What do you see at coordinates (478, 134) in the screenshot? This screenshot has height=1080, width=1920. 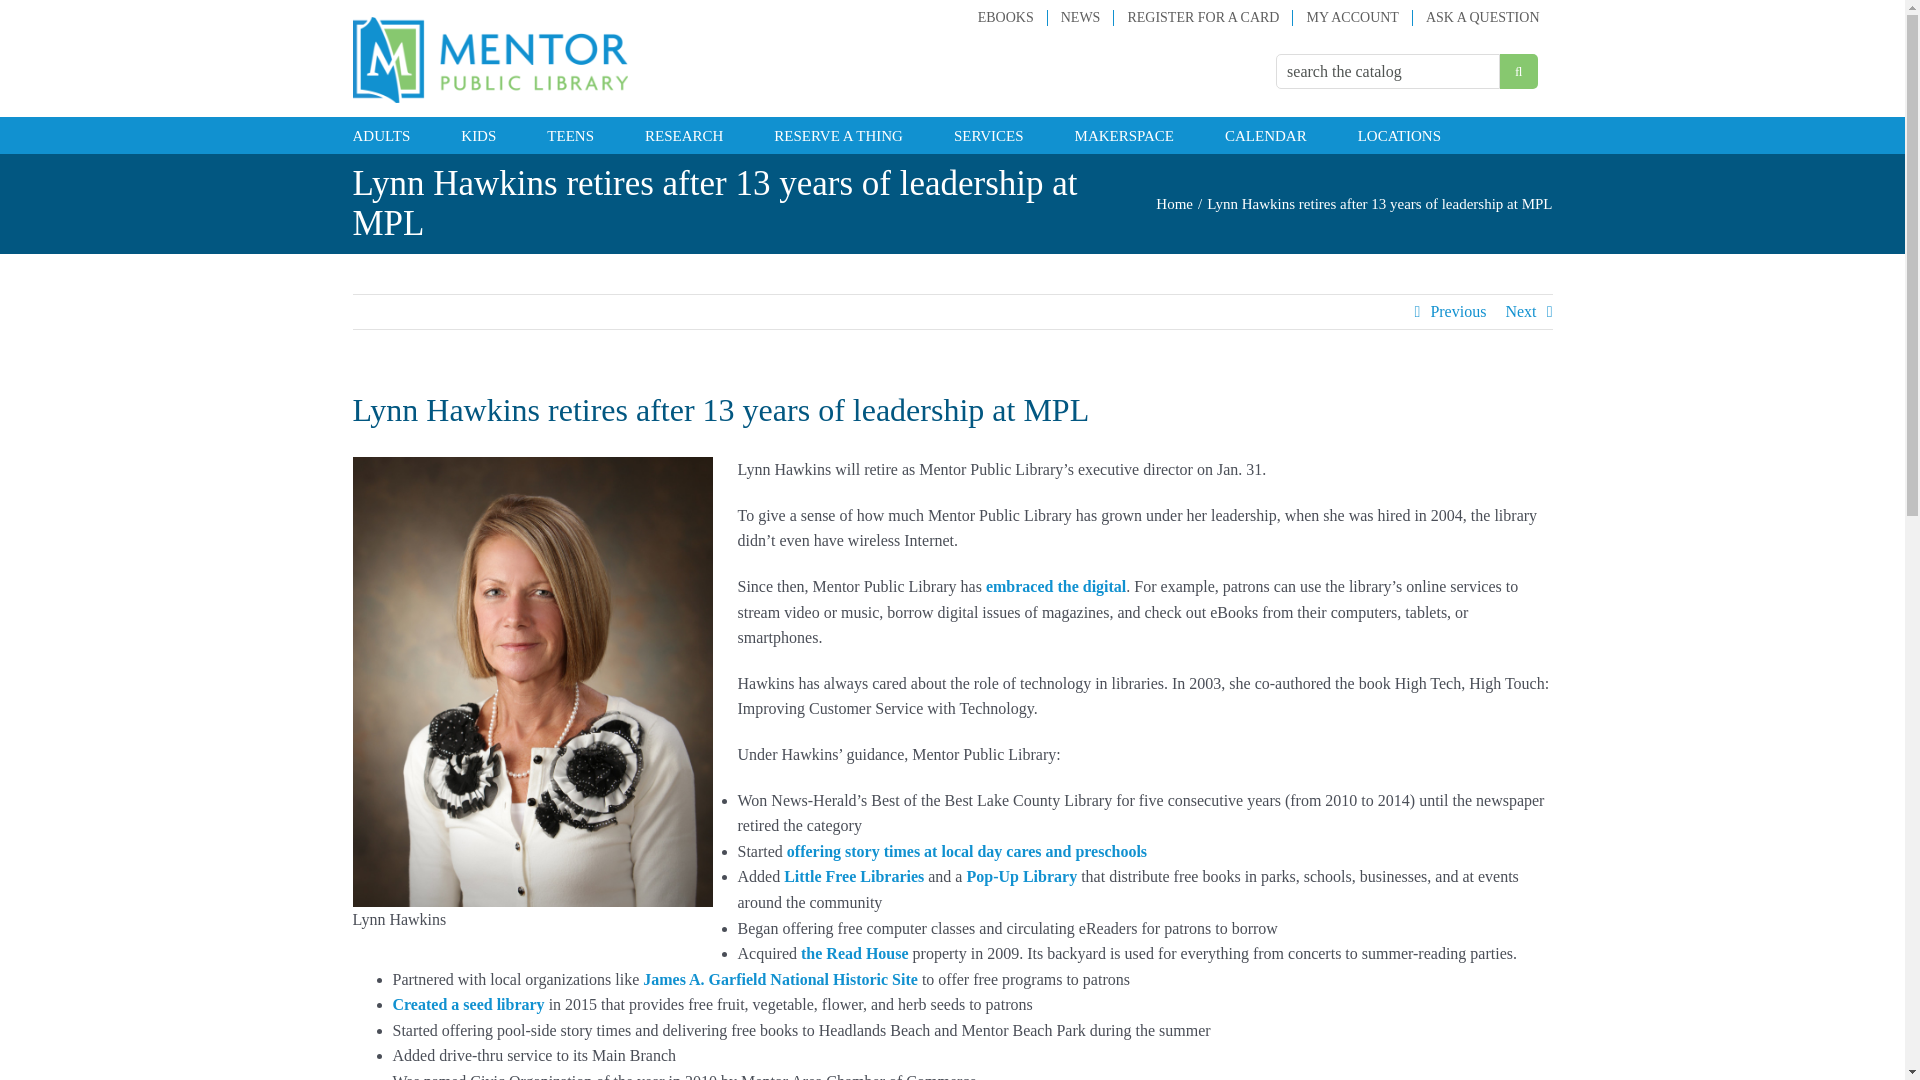 I see `KIDS` at bounding box center [478, 134].